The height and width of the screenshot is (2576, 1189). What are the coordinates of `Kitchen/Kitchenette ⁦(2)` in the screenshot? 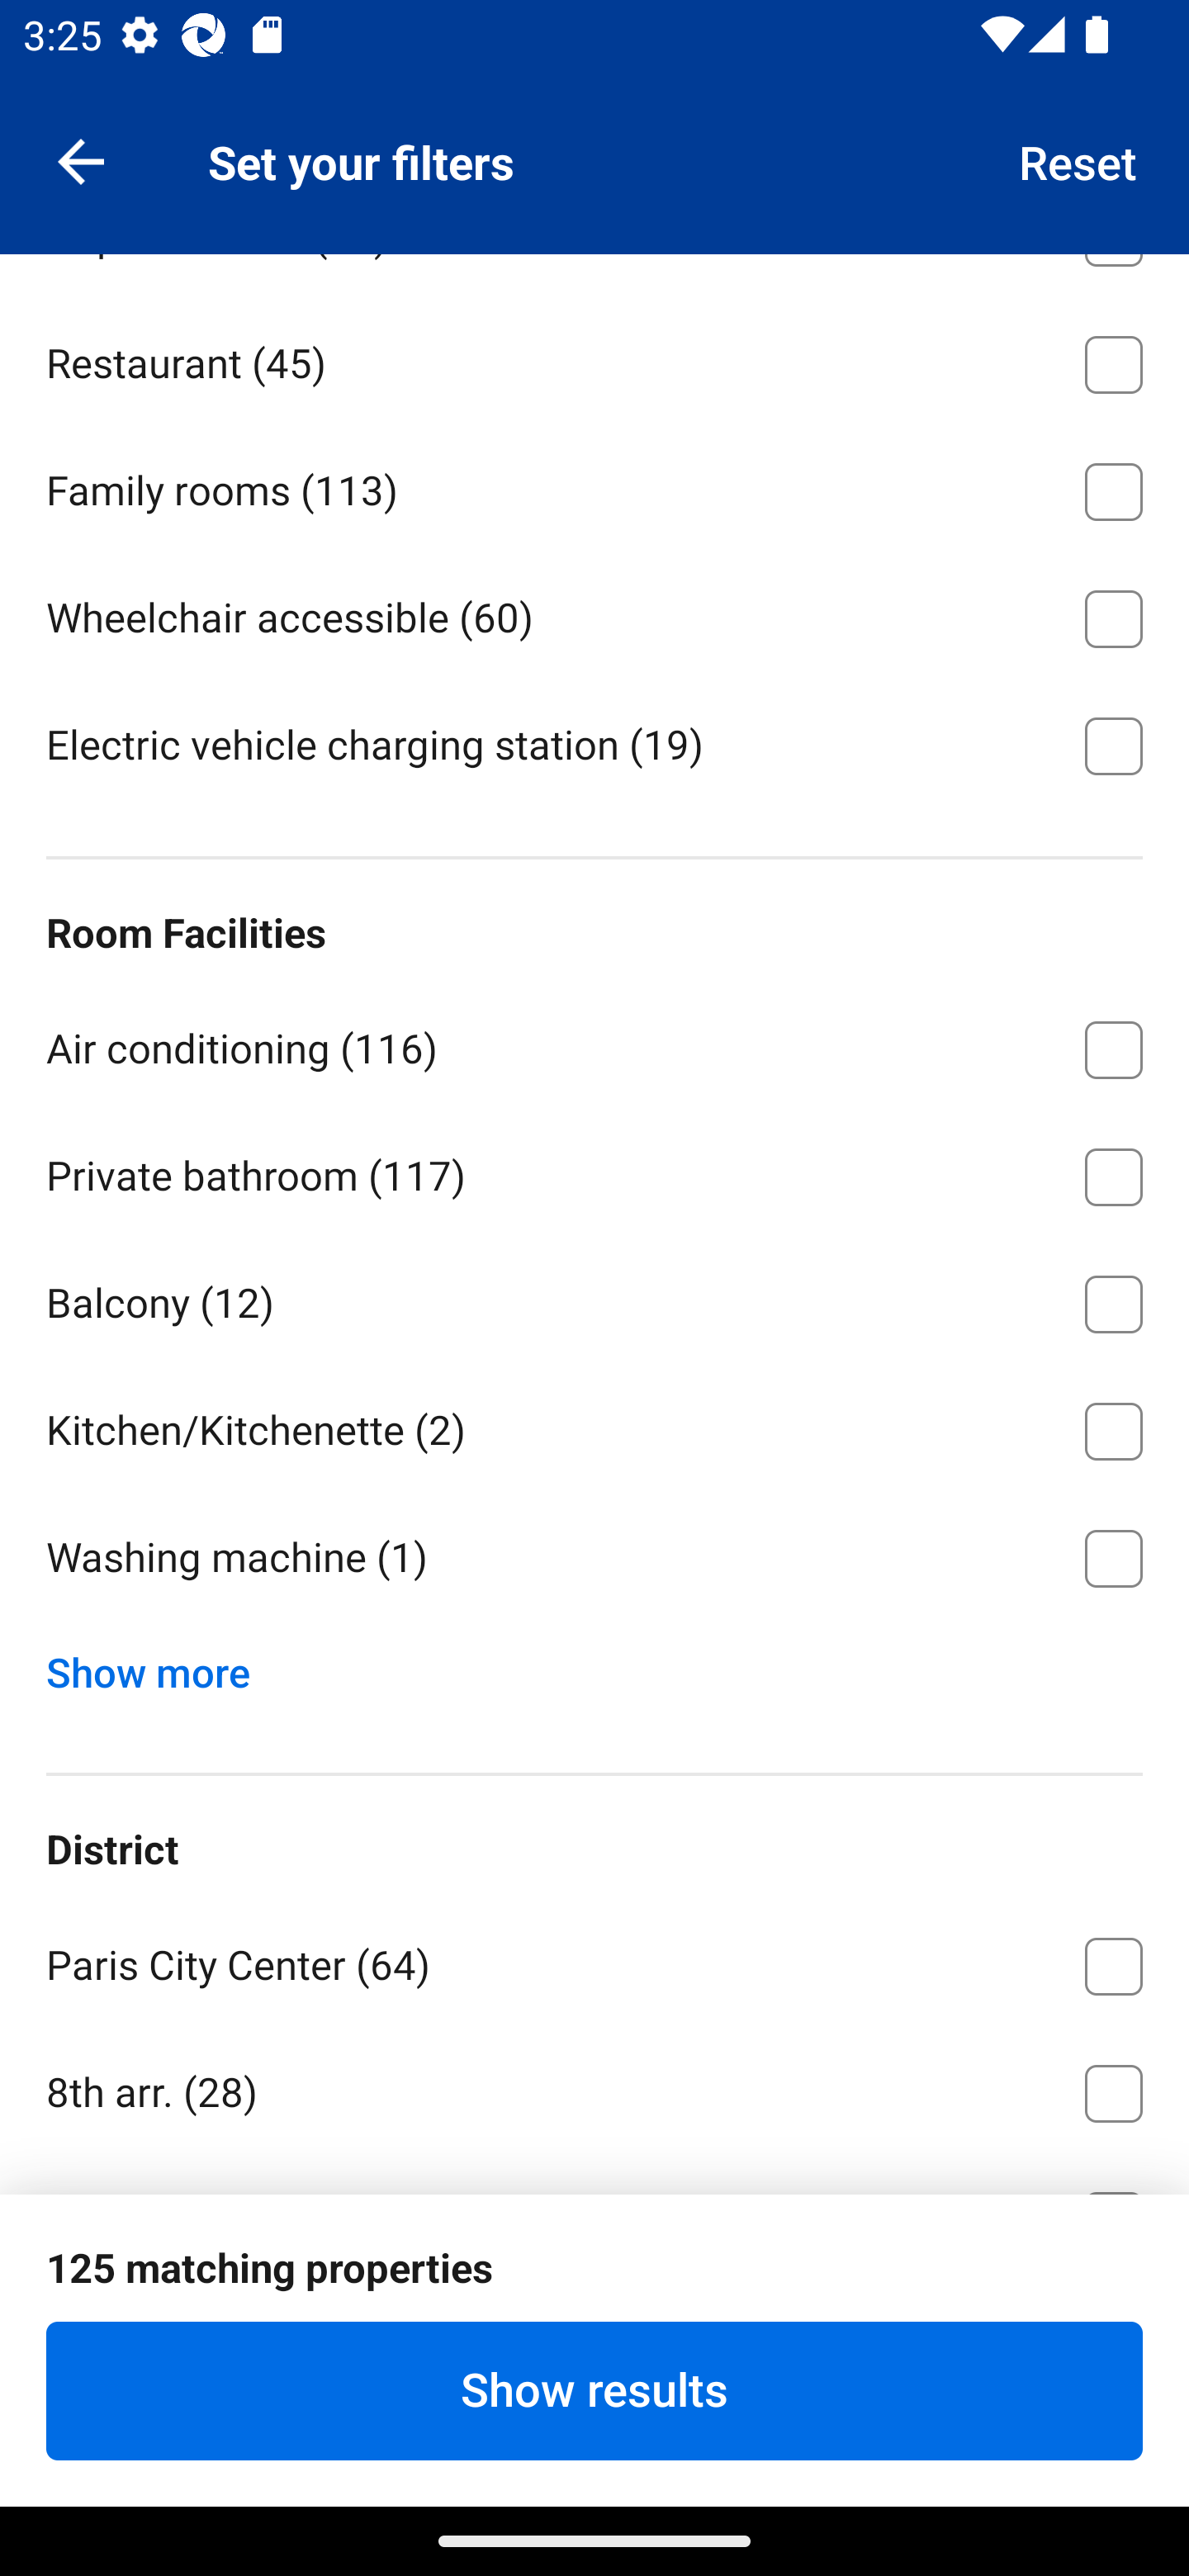 It's located at (594, 1425).